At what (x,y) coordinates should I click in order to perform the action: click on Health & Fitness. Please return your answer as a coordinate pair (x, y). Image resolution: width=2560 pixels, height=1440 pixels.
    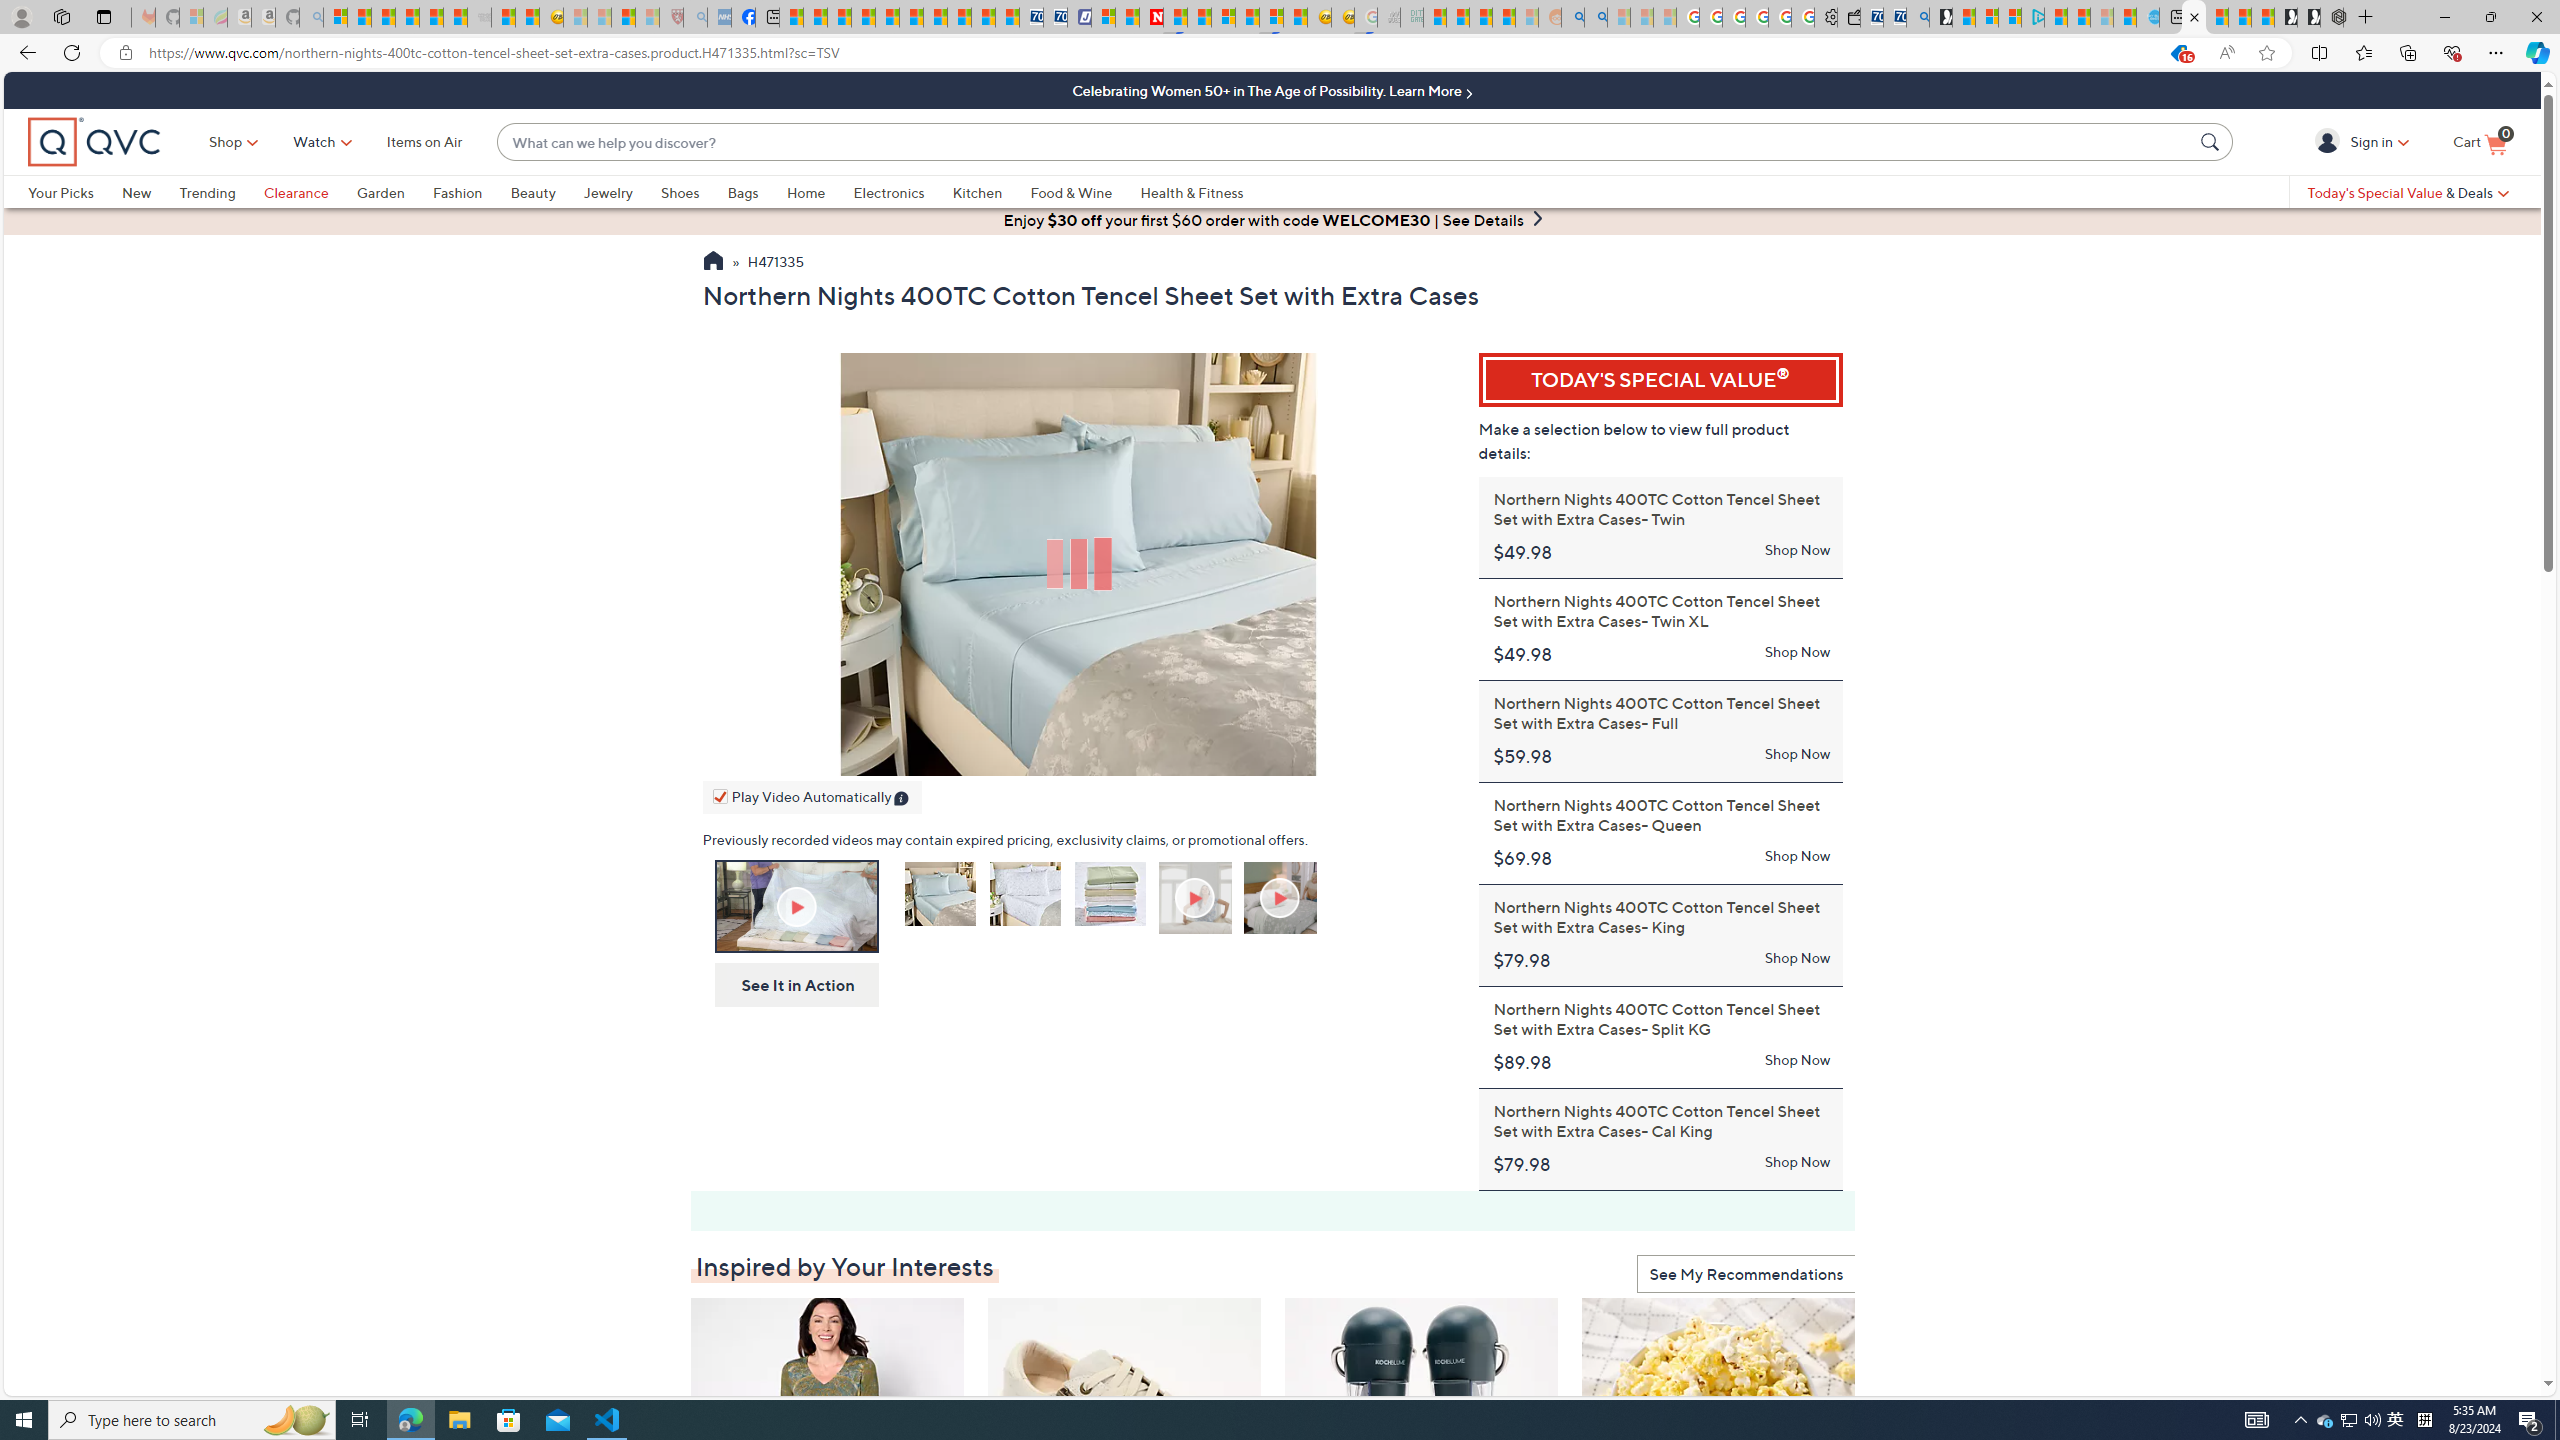
    Looking at the image, I should click on (1192, 192).